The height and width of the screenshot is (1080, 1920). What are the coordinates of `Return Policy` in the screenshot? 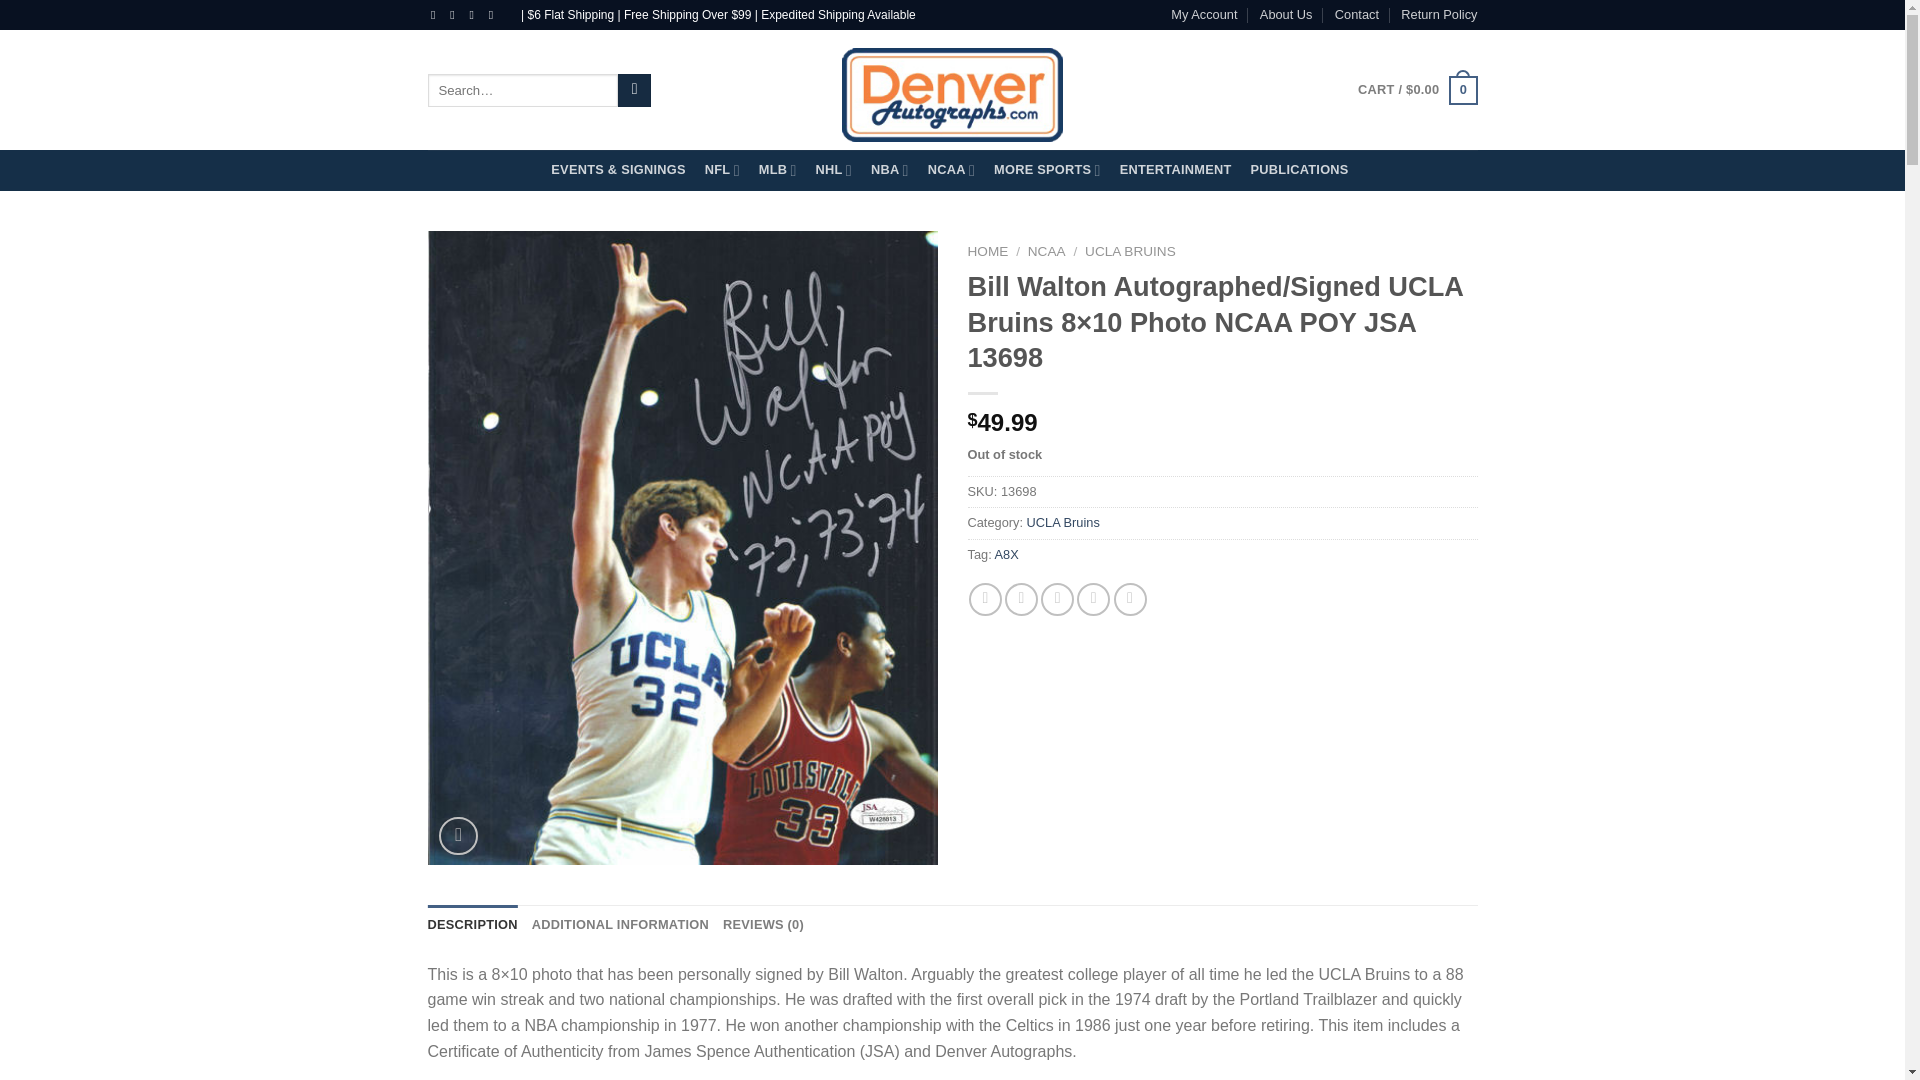 It's located at (1438, 15).